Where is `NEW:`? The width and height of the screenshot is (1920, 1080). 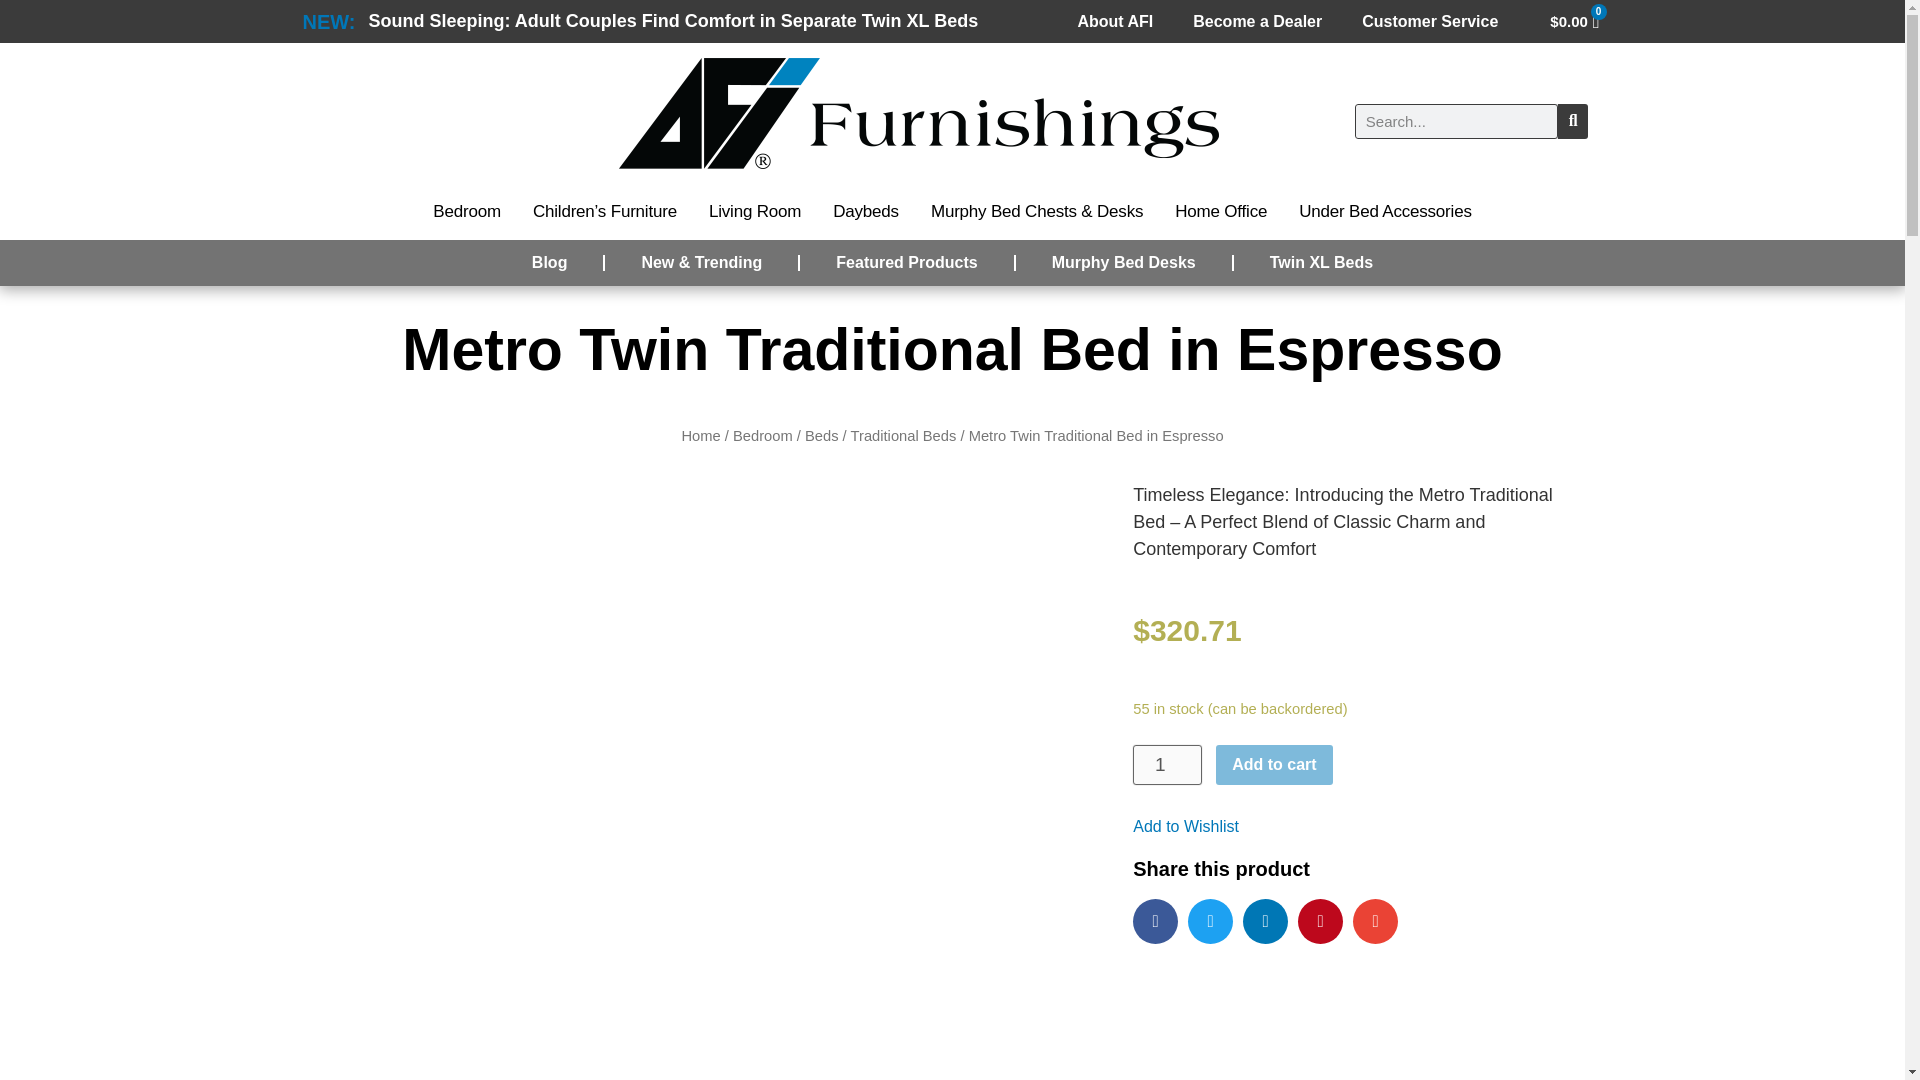
NEW: is located at coordinates (328, 20).